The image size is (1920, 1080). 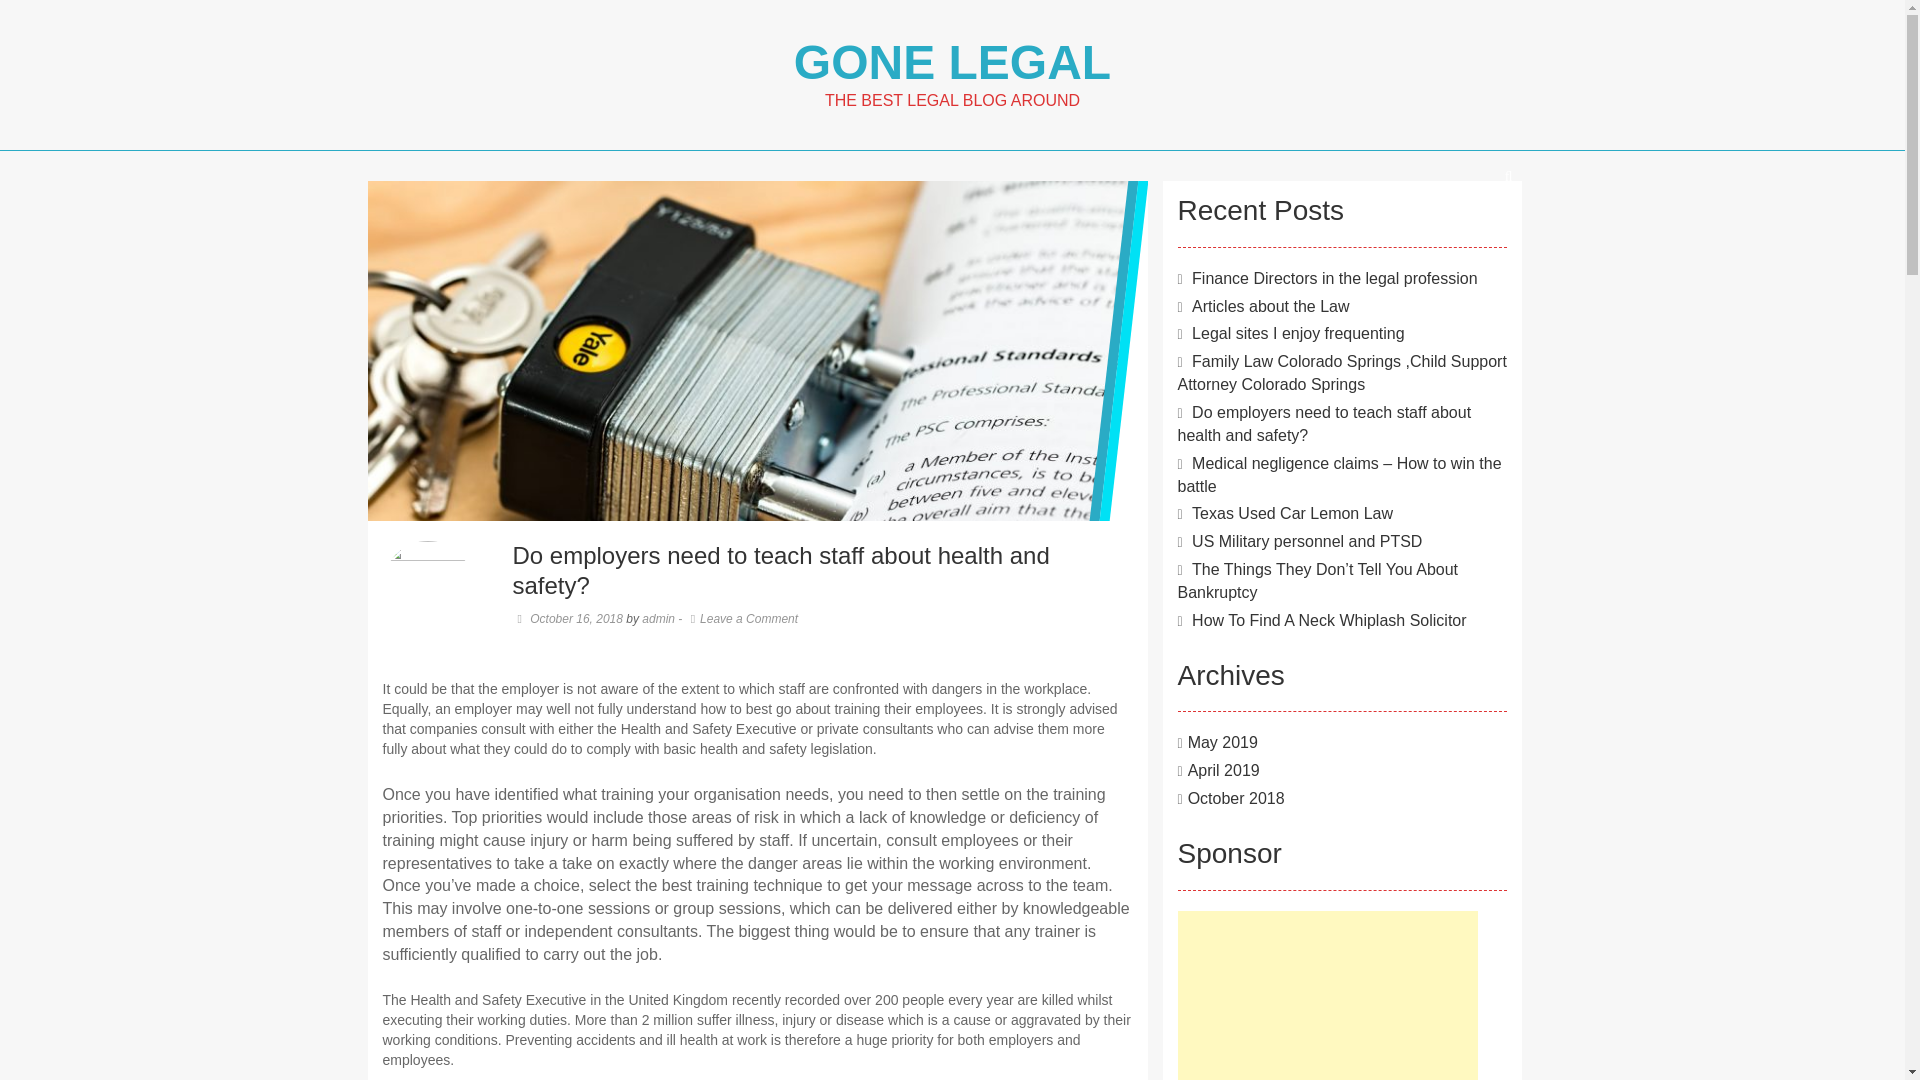 I want to click on Legal sites I enjoy frequenting, so click(x=1298, y=334).